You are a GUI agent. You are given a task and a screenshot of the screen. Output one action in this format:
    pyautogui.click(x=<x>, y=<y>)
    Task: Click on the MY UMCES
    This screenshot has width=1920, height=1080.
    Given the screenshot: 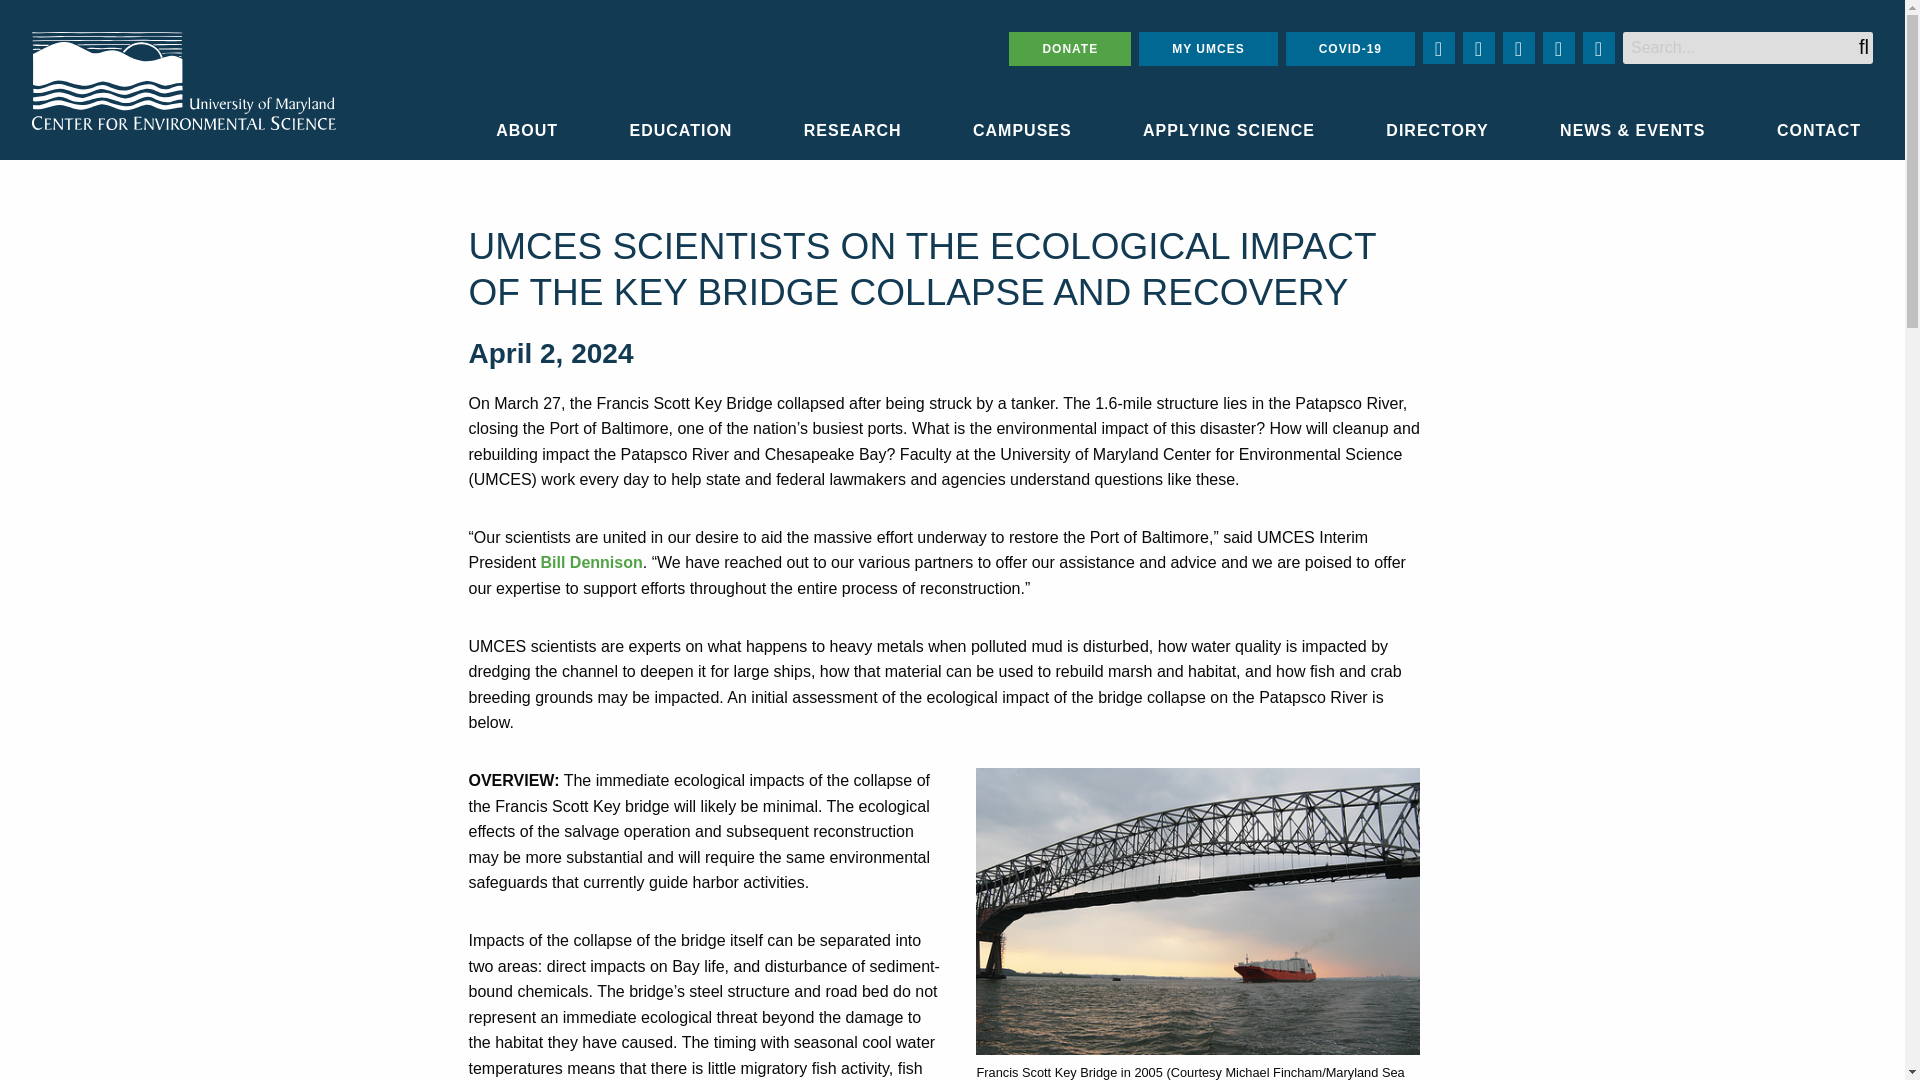 What is the action you would take?
    pyautogui.click(x=1207, y=48)
    